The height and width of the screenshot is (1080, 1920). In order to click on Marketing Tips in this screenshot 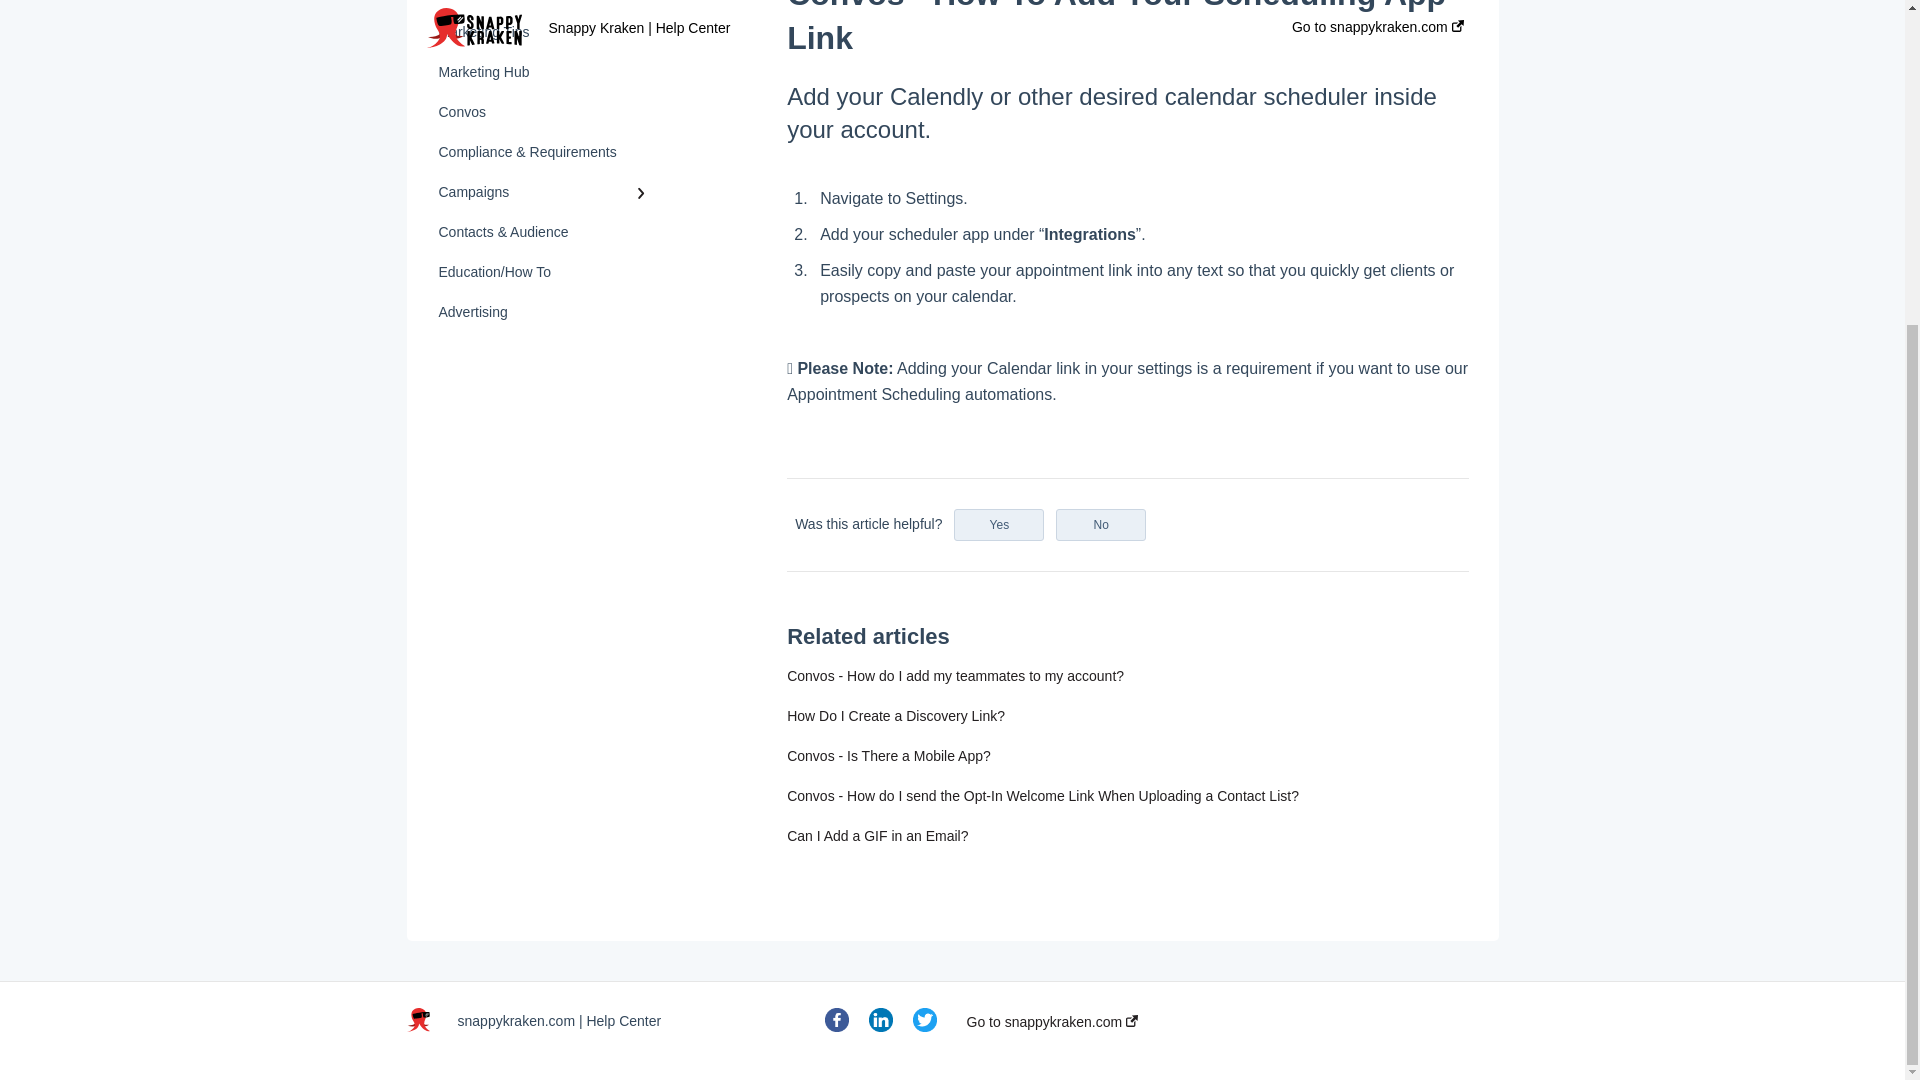, I will do `click(546, 31)`.